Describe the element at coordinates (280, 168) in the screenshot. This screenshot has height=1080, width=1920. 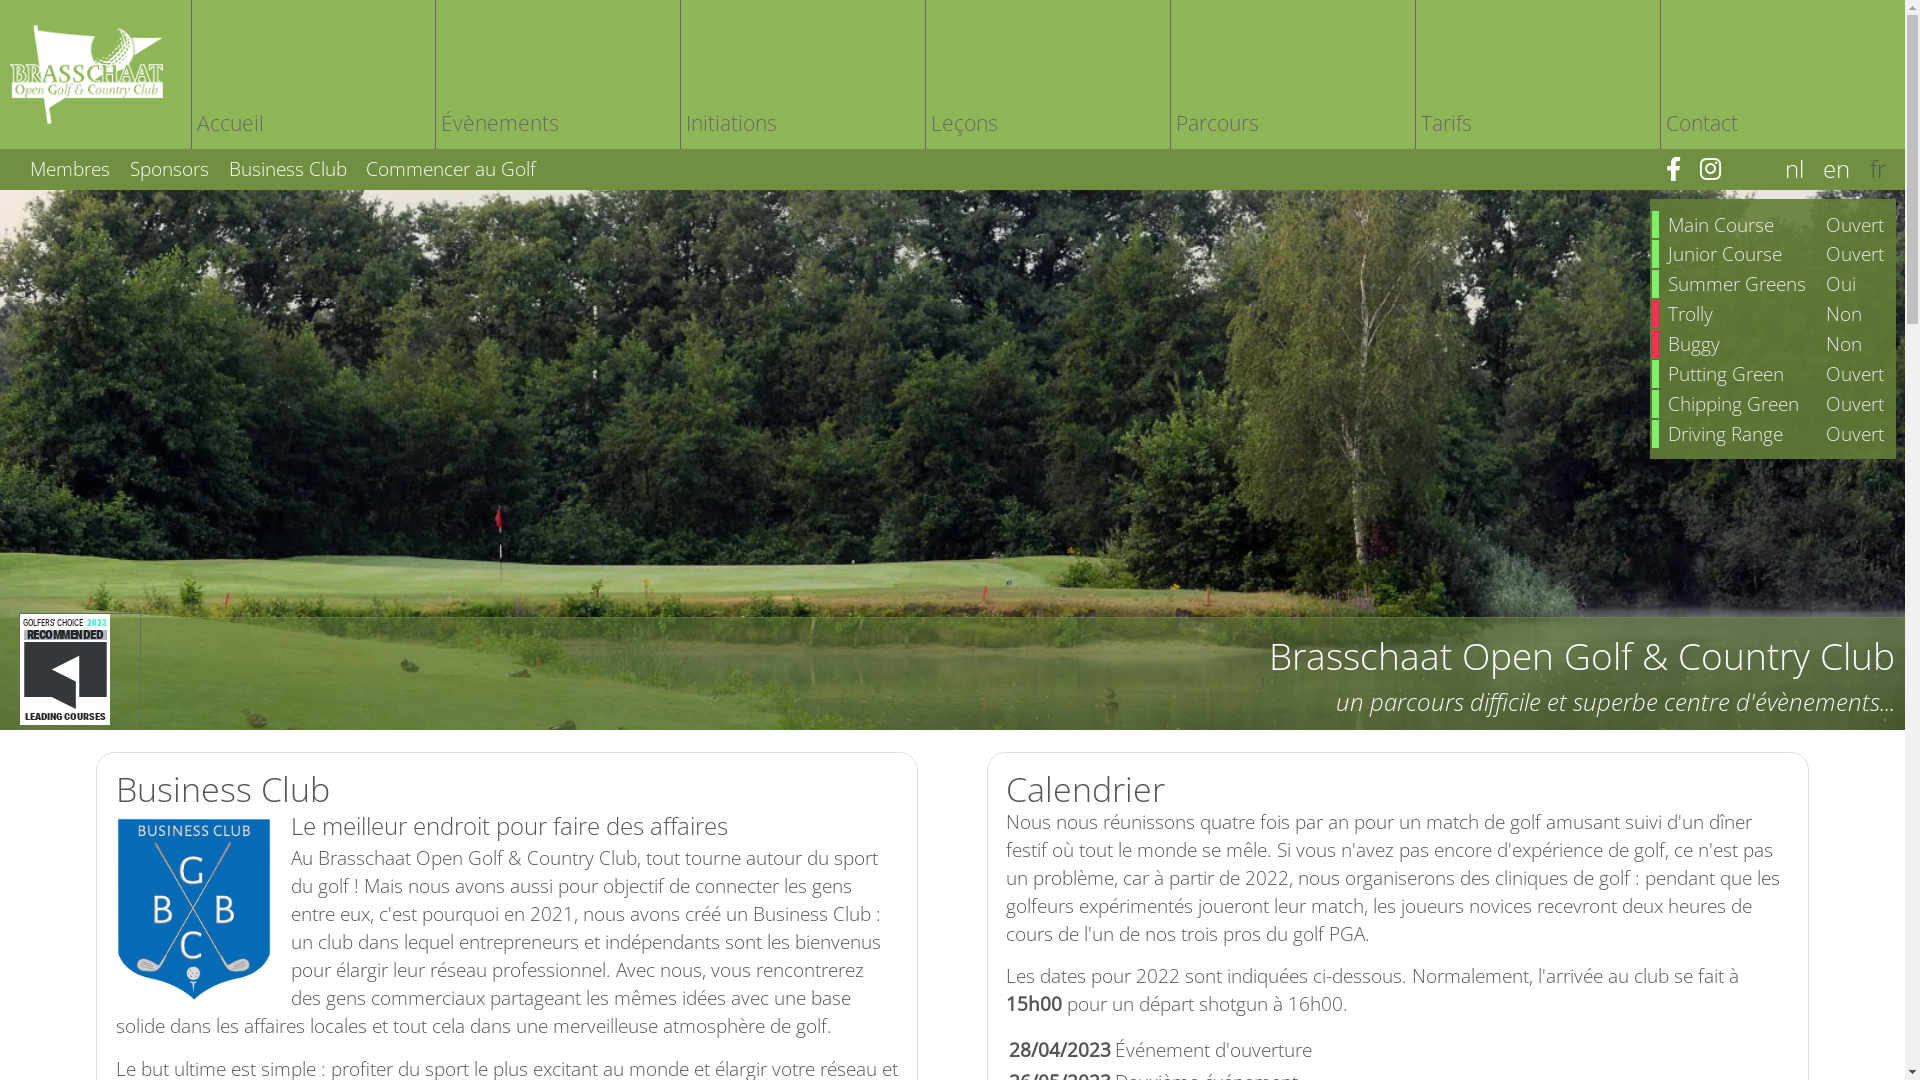
I see `Business Club` at that location.